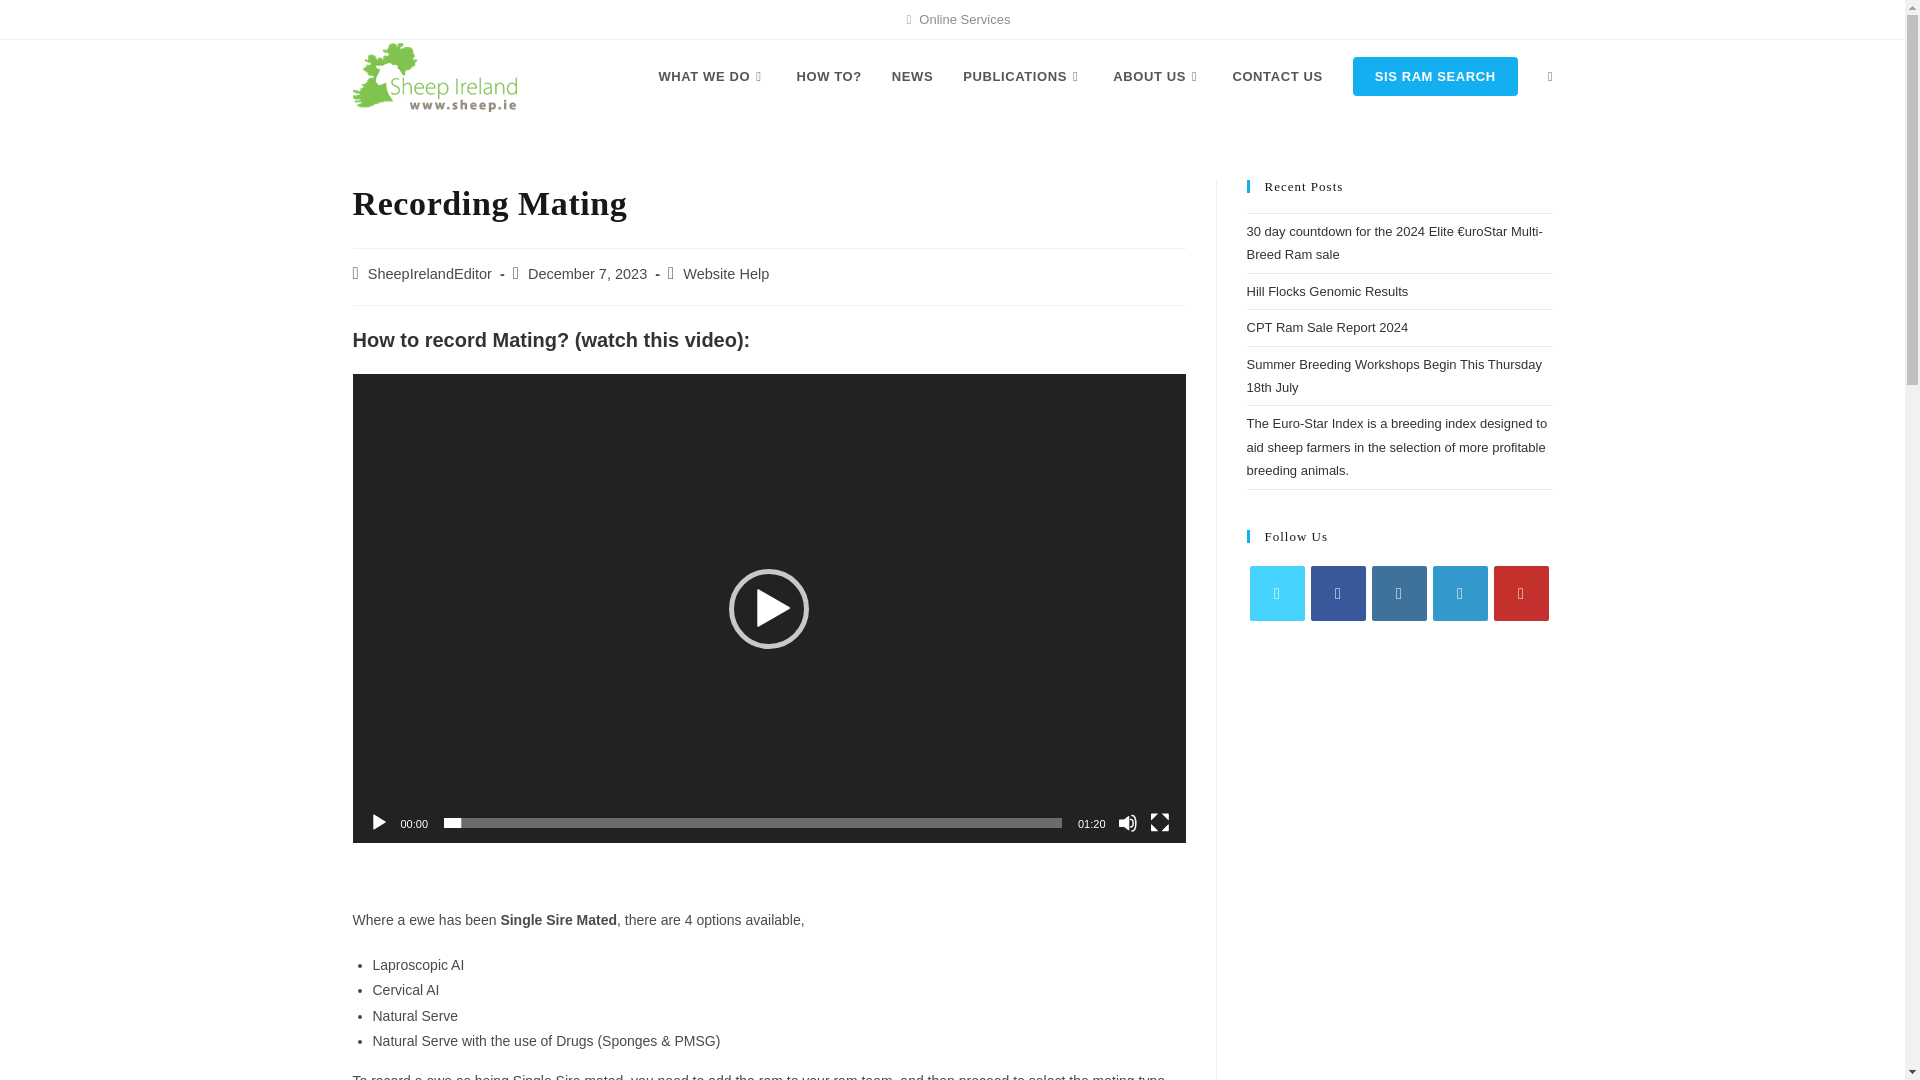 The width and height of the screenshot is (1920, 1080). I want to click on NEWS, so click(912, 76).